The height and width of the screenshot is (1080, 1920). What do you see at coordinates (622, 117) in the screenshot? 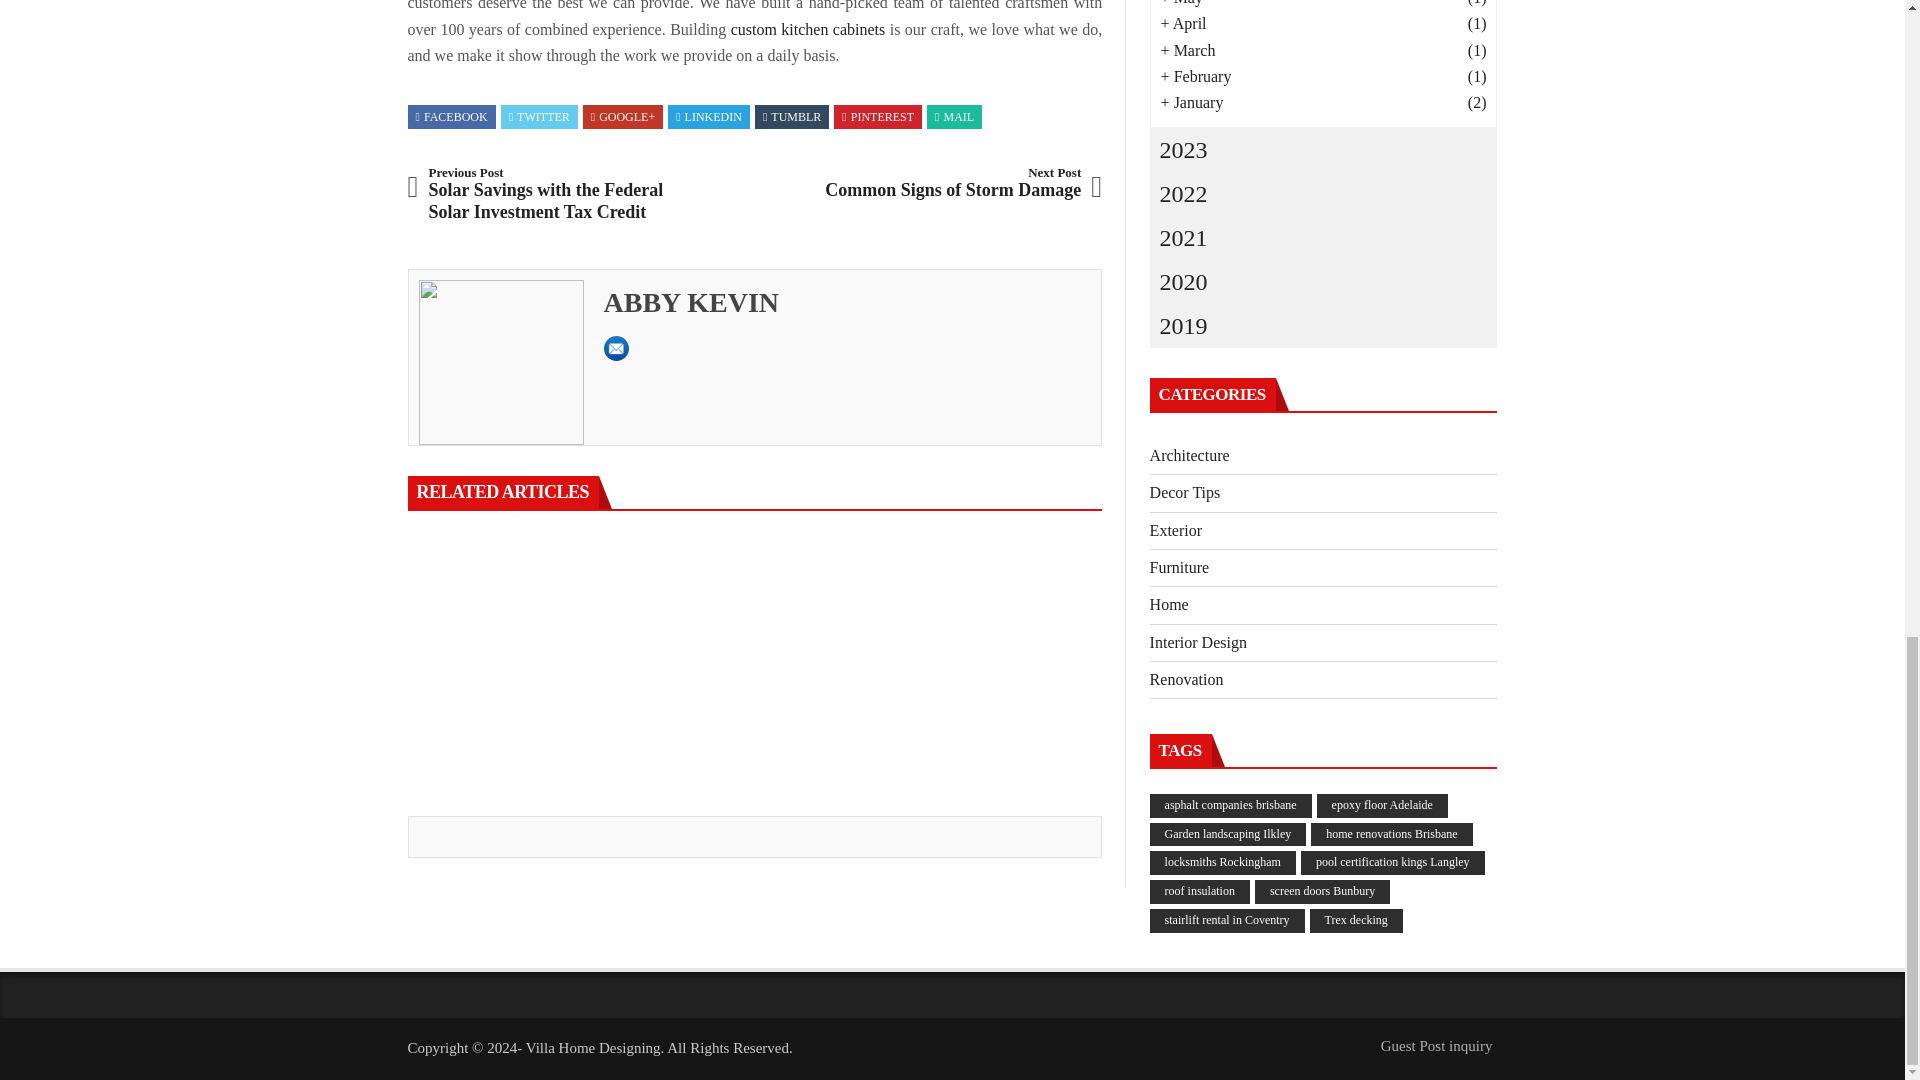
I see `Google Plus` at bounding box center [622, 117].